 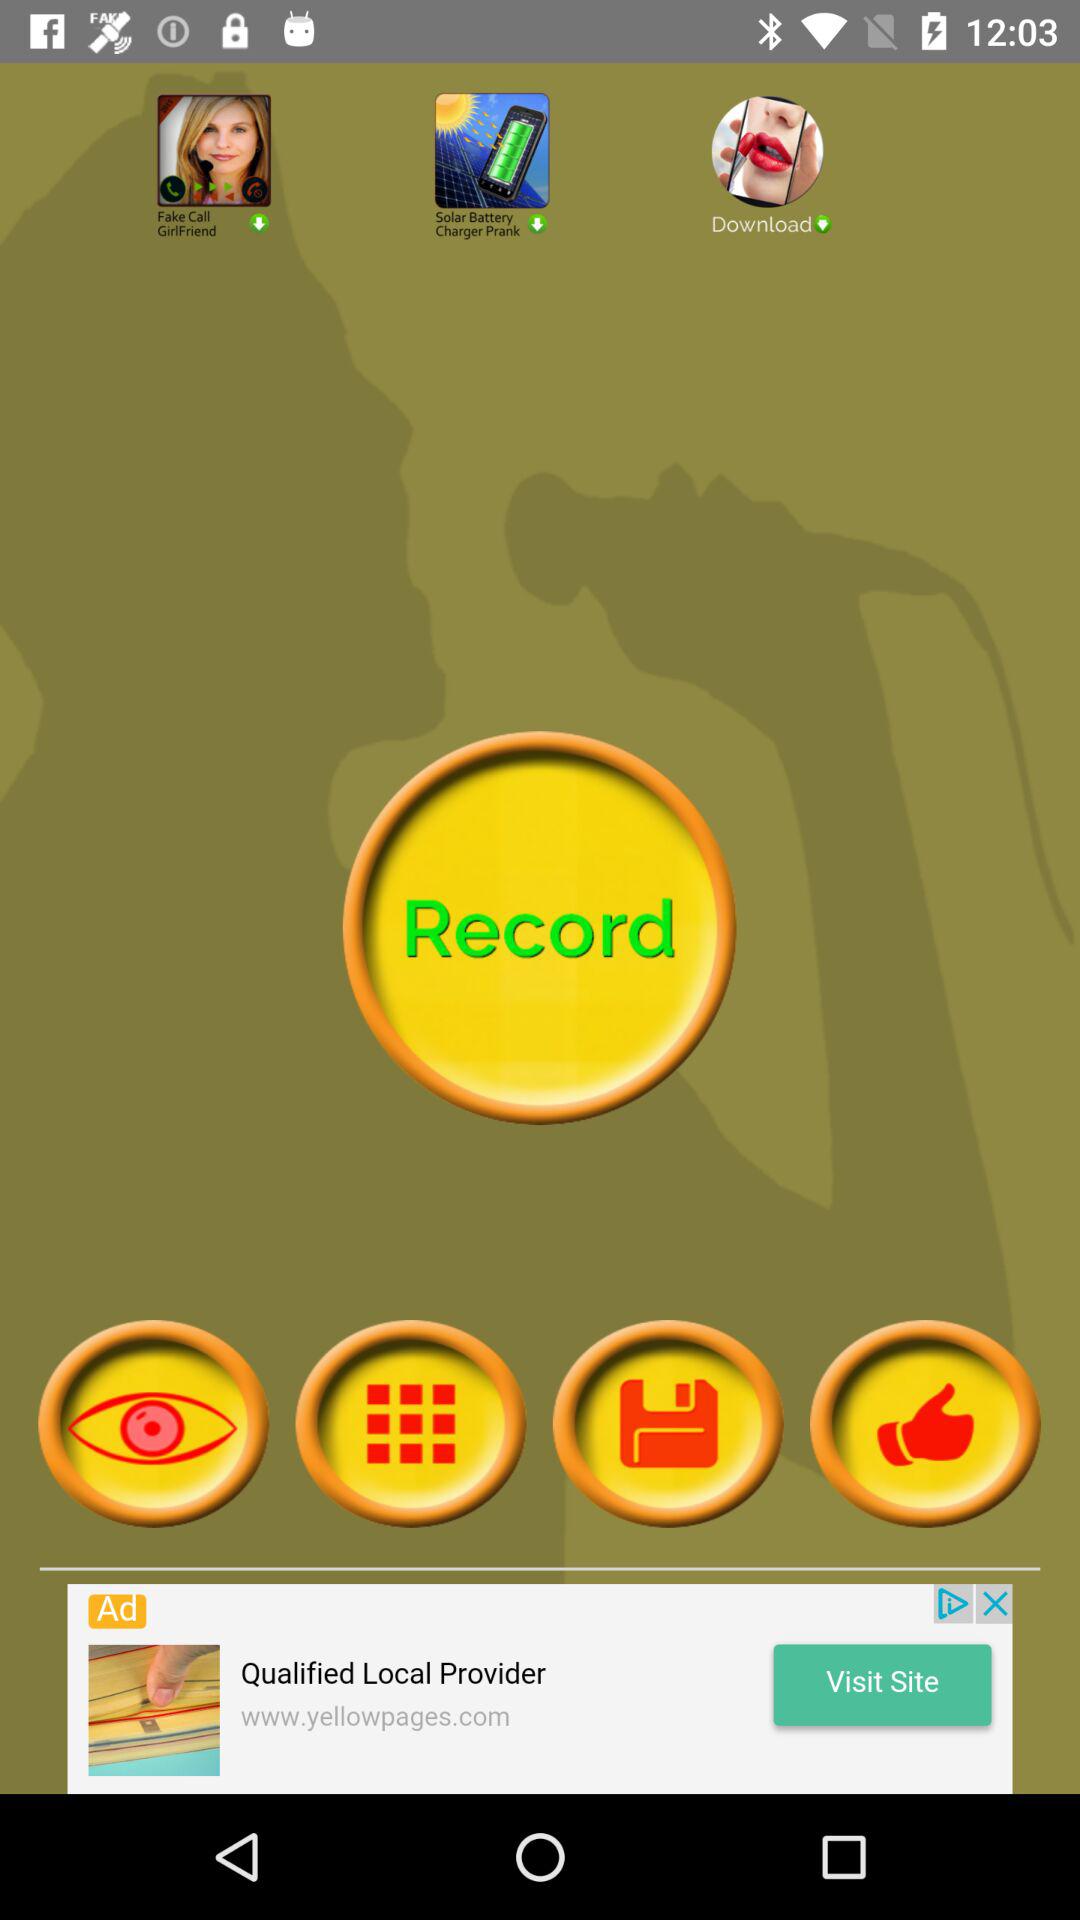 I want to click on qualified local provider add, so click(x=540, y=1689).